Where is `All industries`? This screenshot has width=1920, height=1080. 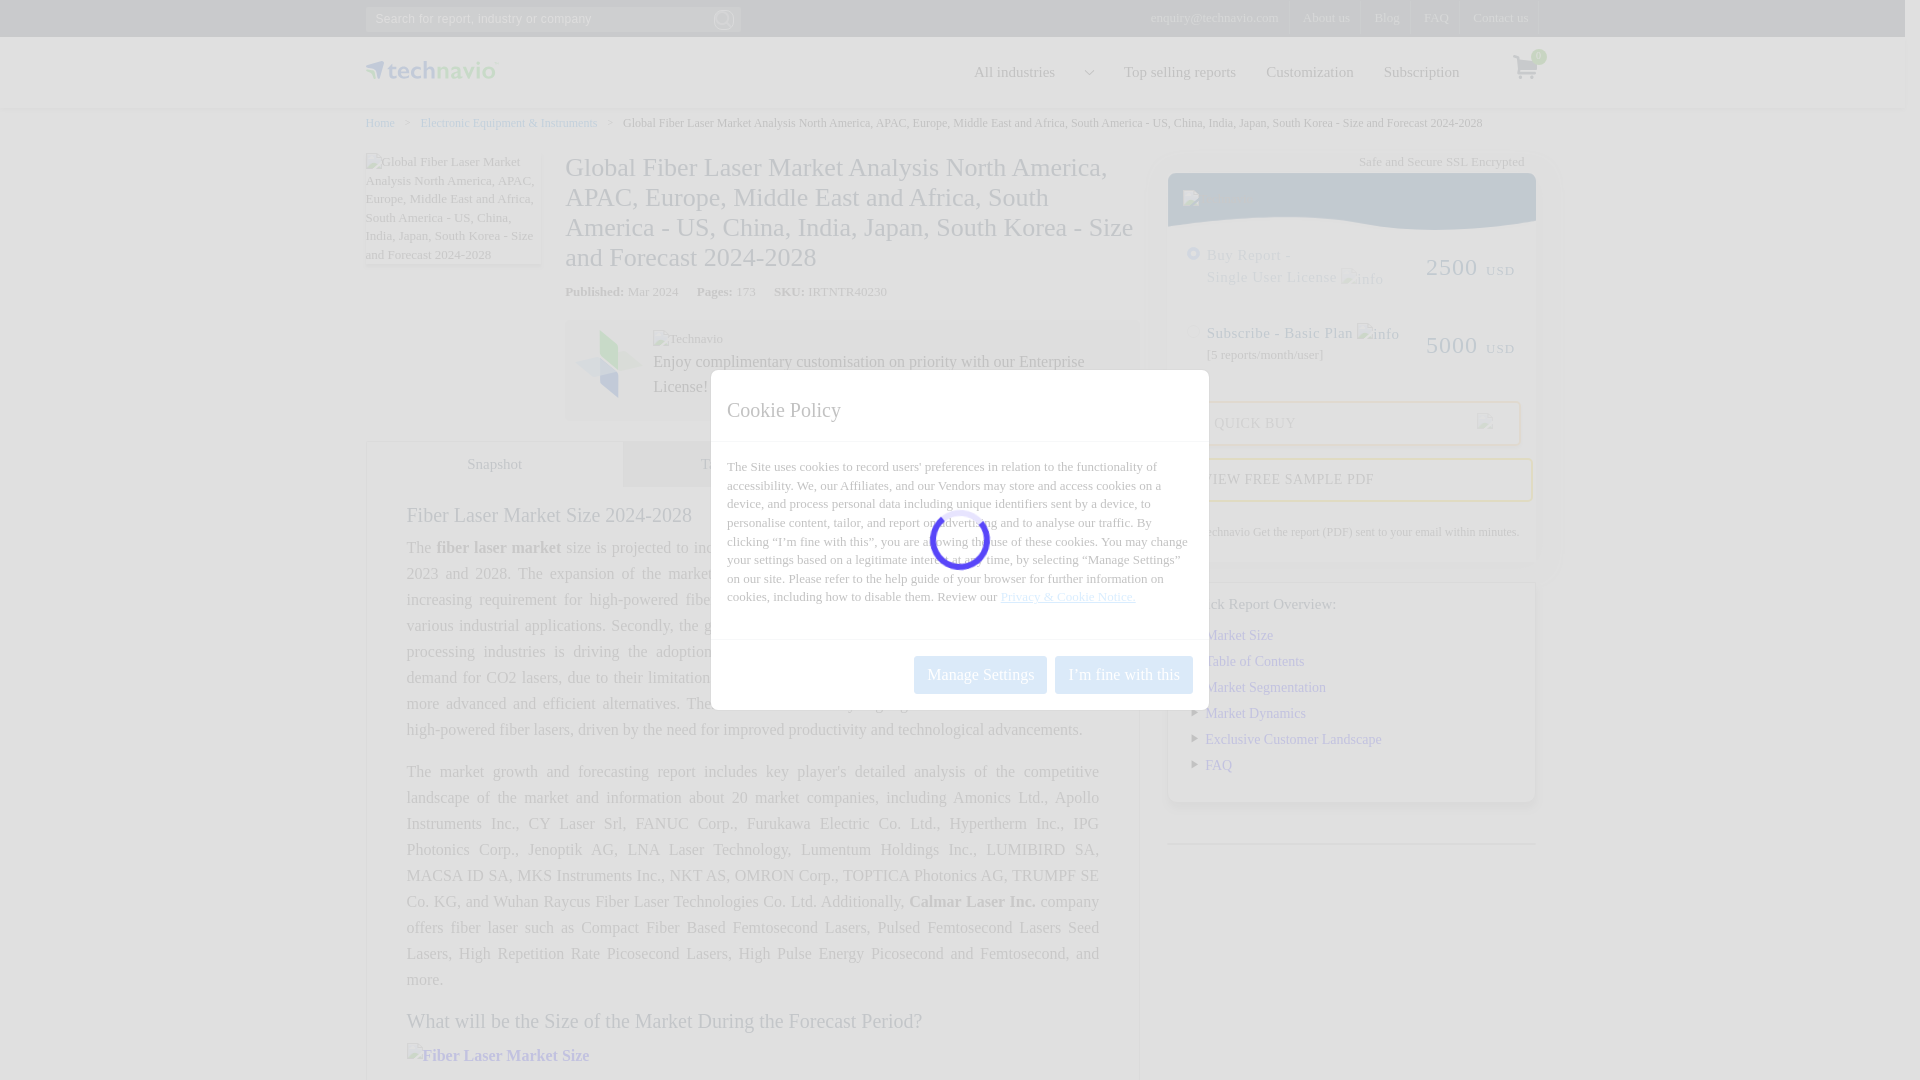
All industries is located at coordinates (1034, 72).